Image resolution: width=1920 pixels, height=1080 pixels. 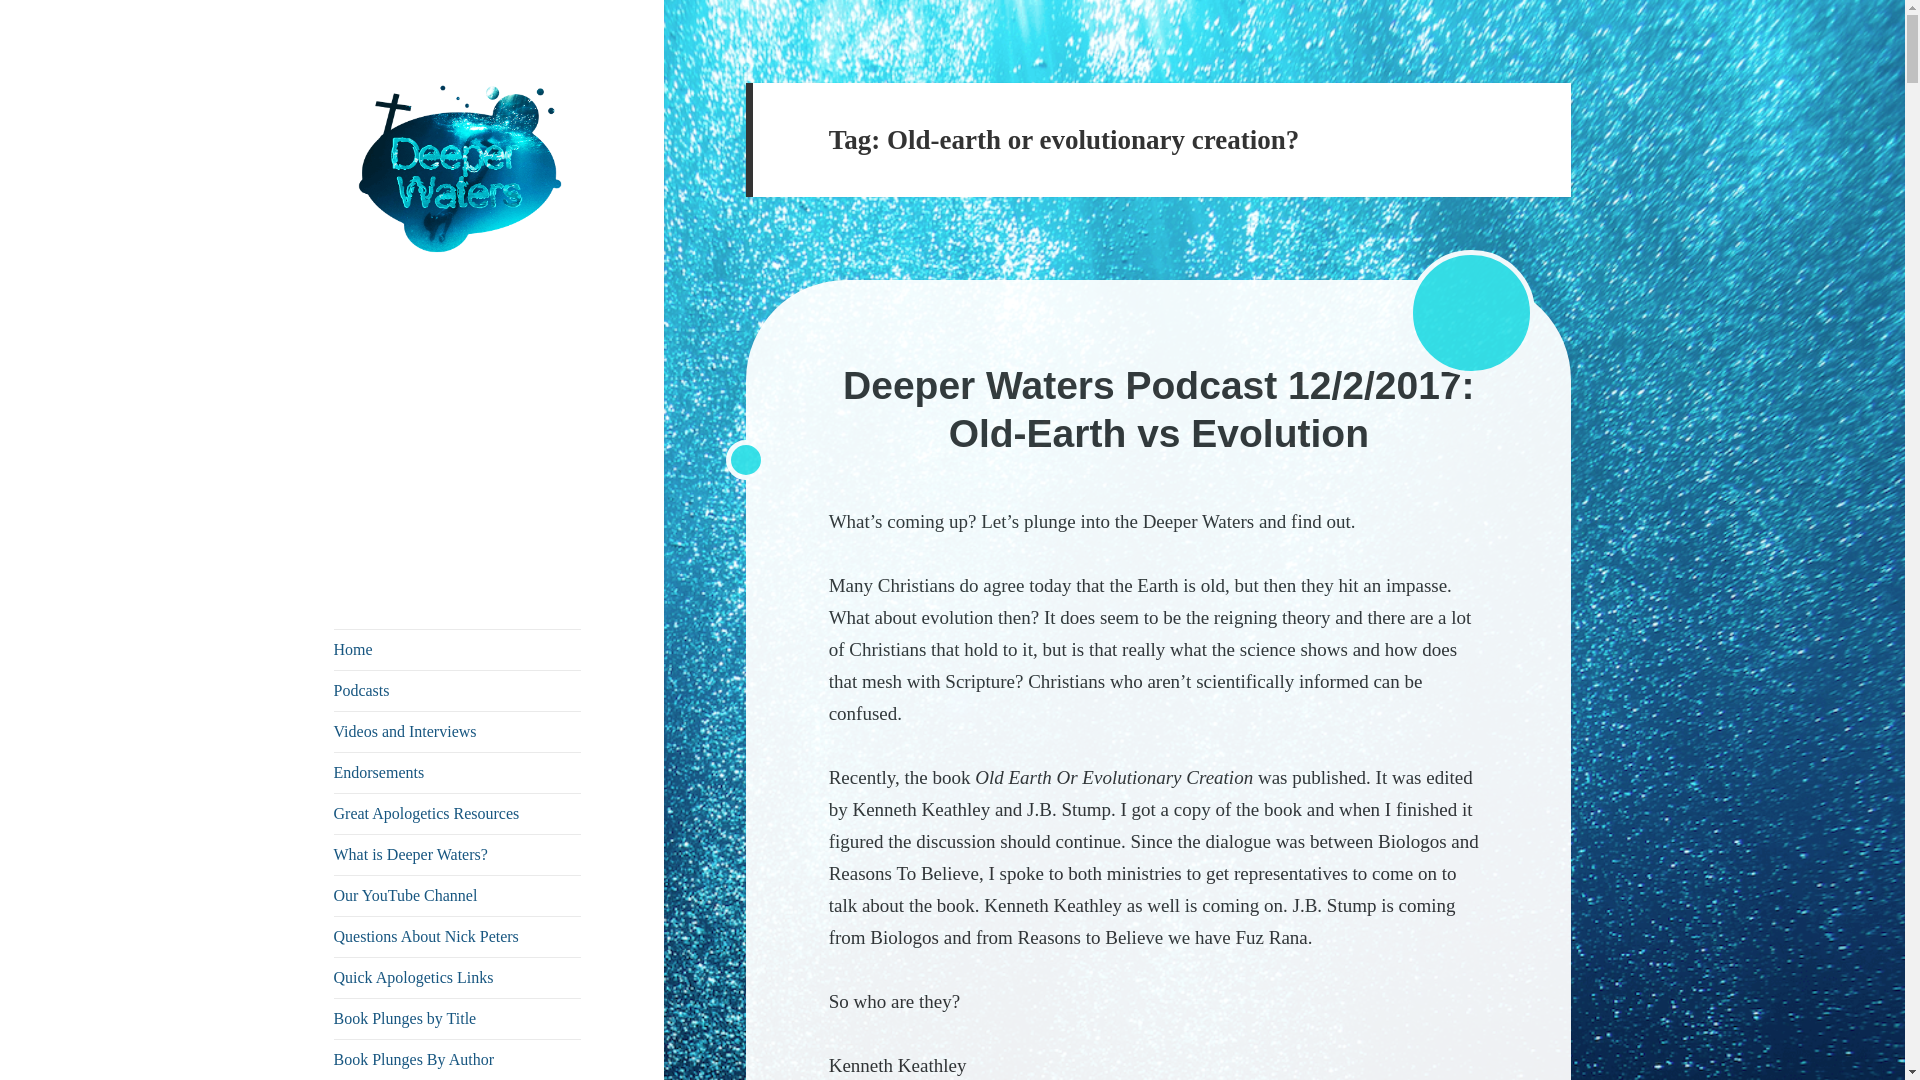 What do you see at coordinates (458, 895) in the screenshot?
I see `Our YouTube Channel` at bounding box center [458, 895].